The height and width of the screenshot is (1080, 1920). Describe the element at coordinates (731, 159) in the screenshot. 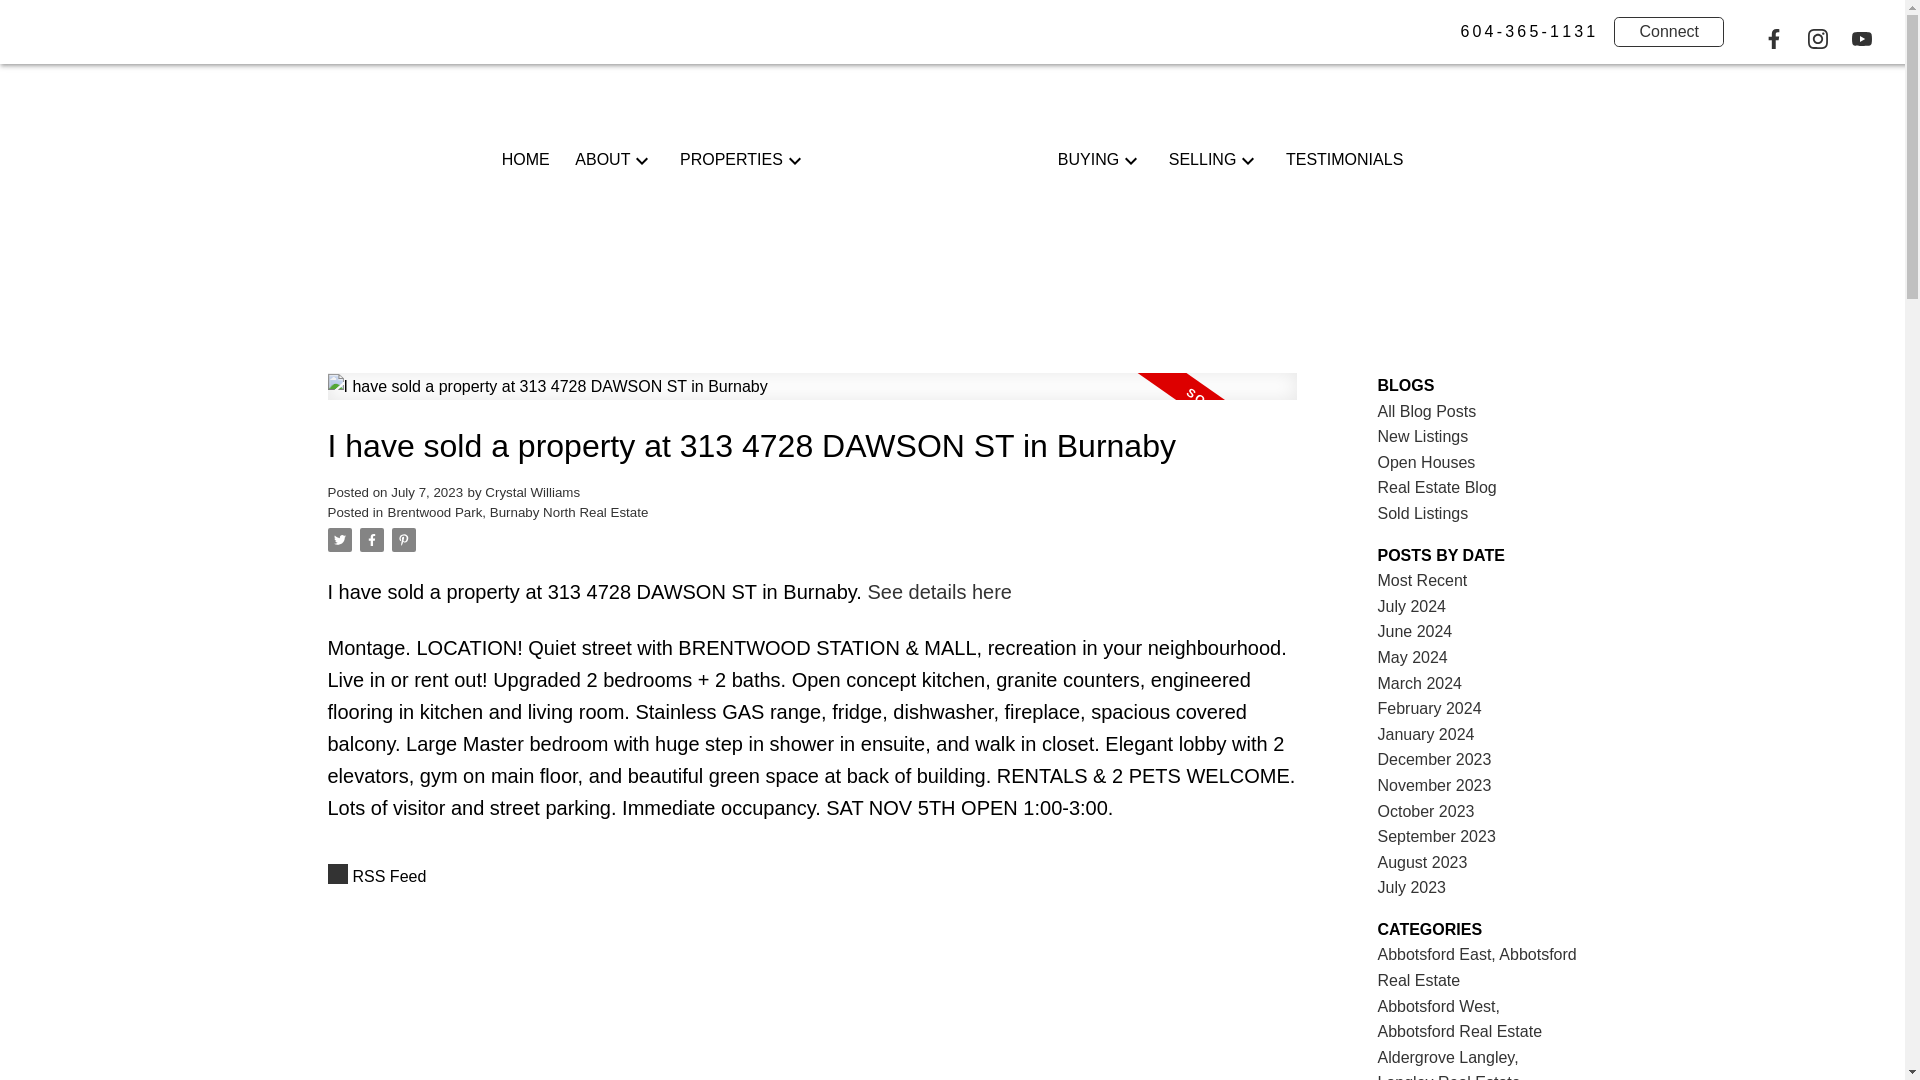

I see `PROPERTIES` at that location.